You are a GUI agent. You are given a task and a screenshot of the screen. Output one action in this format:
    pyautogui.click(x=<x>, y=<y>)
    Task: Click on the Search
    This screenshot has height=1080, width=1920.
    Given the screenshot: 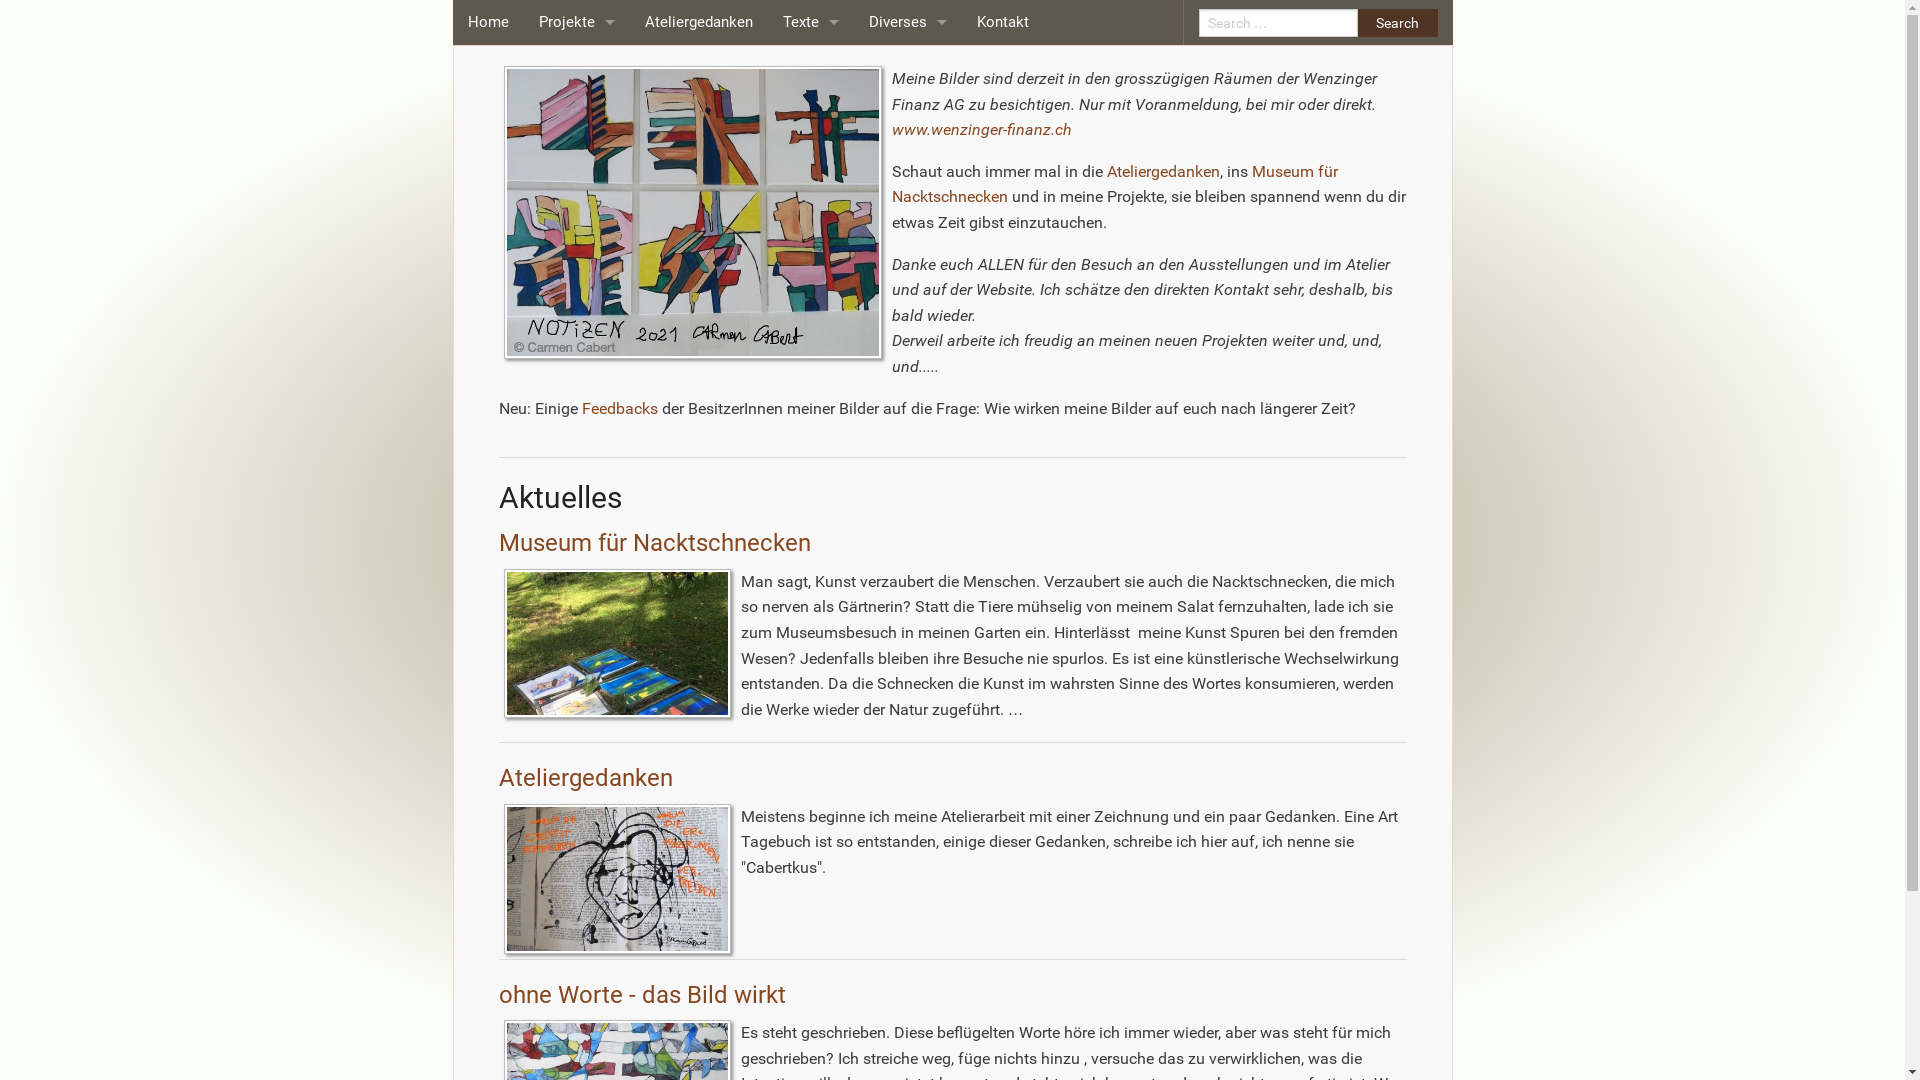 What is the action you would take?
    pyautogui.click(x=1398, y=22)
    